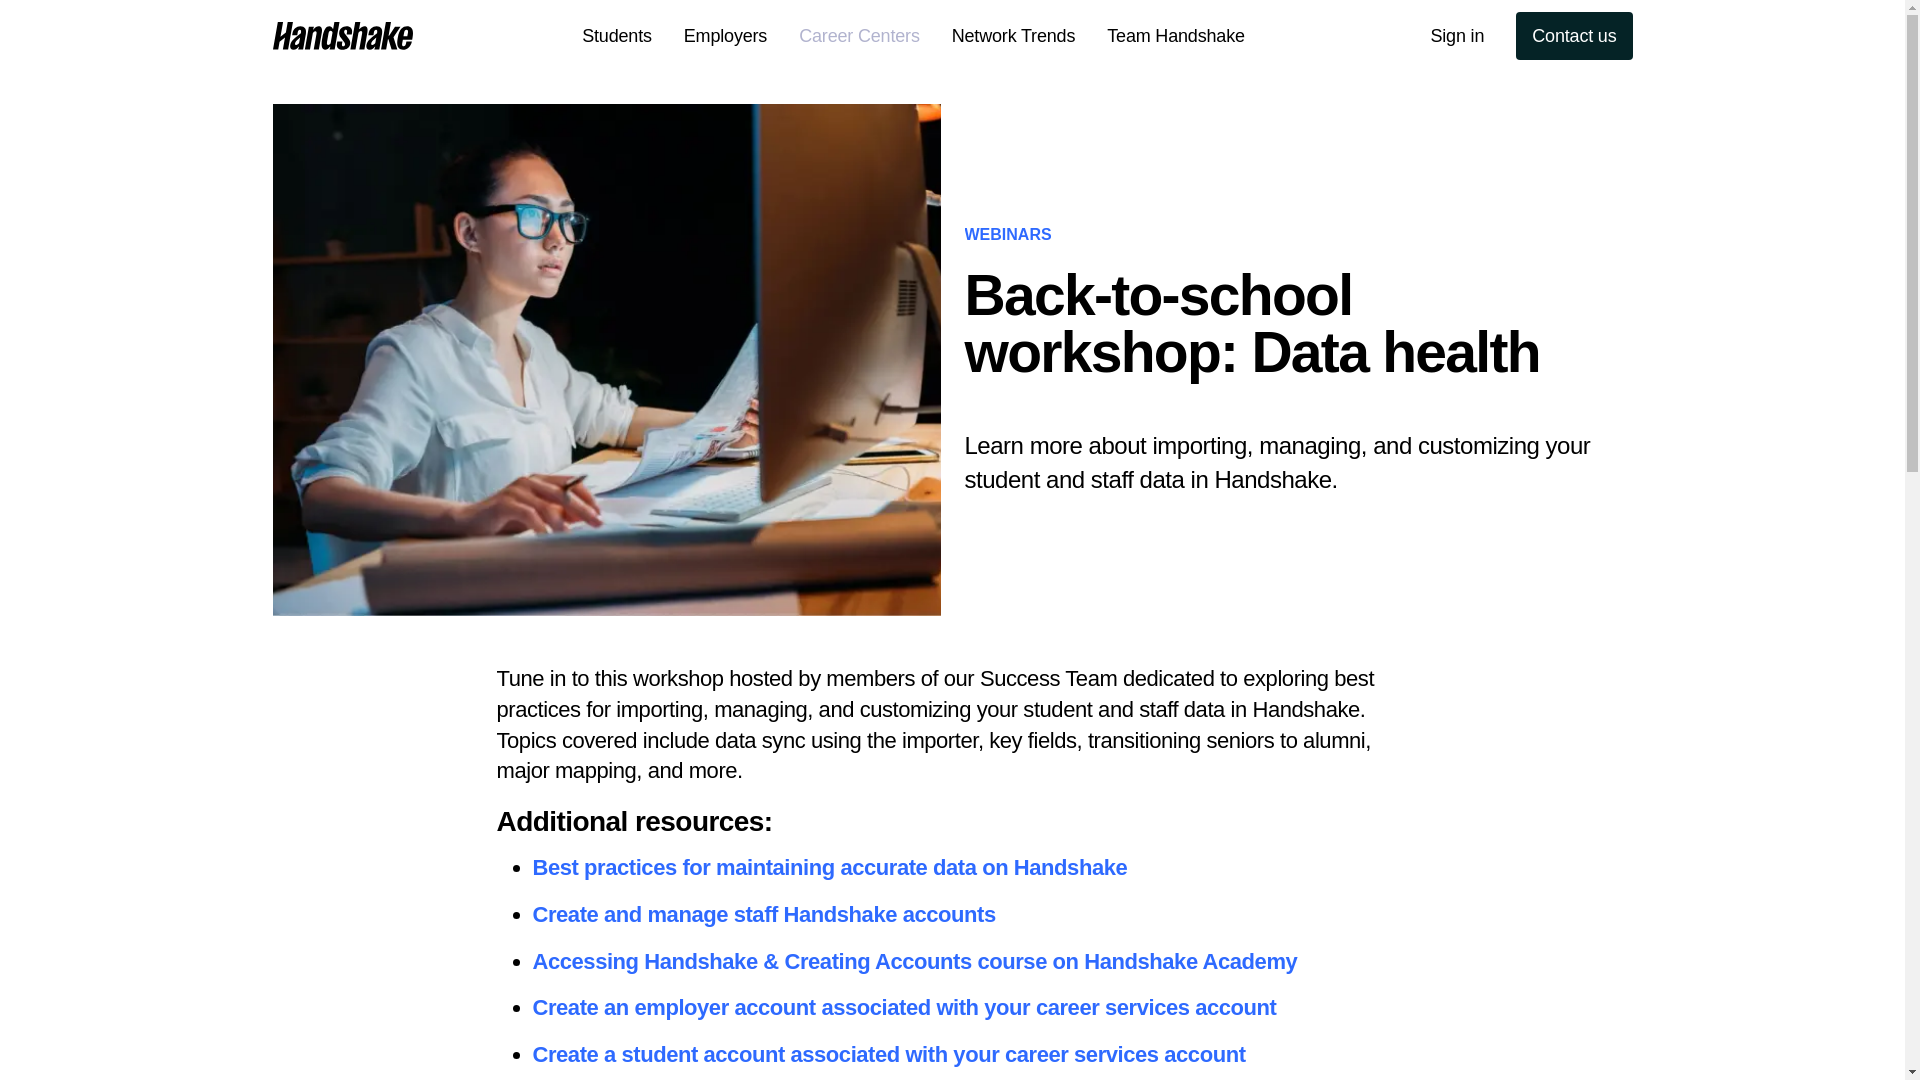 The image size is (1920, 1080). I want to click on Sign in, so click(1456, 36).